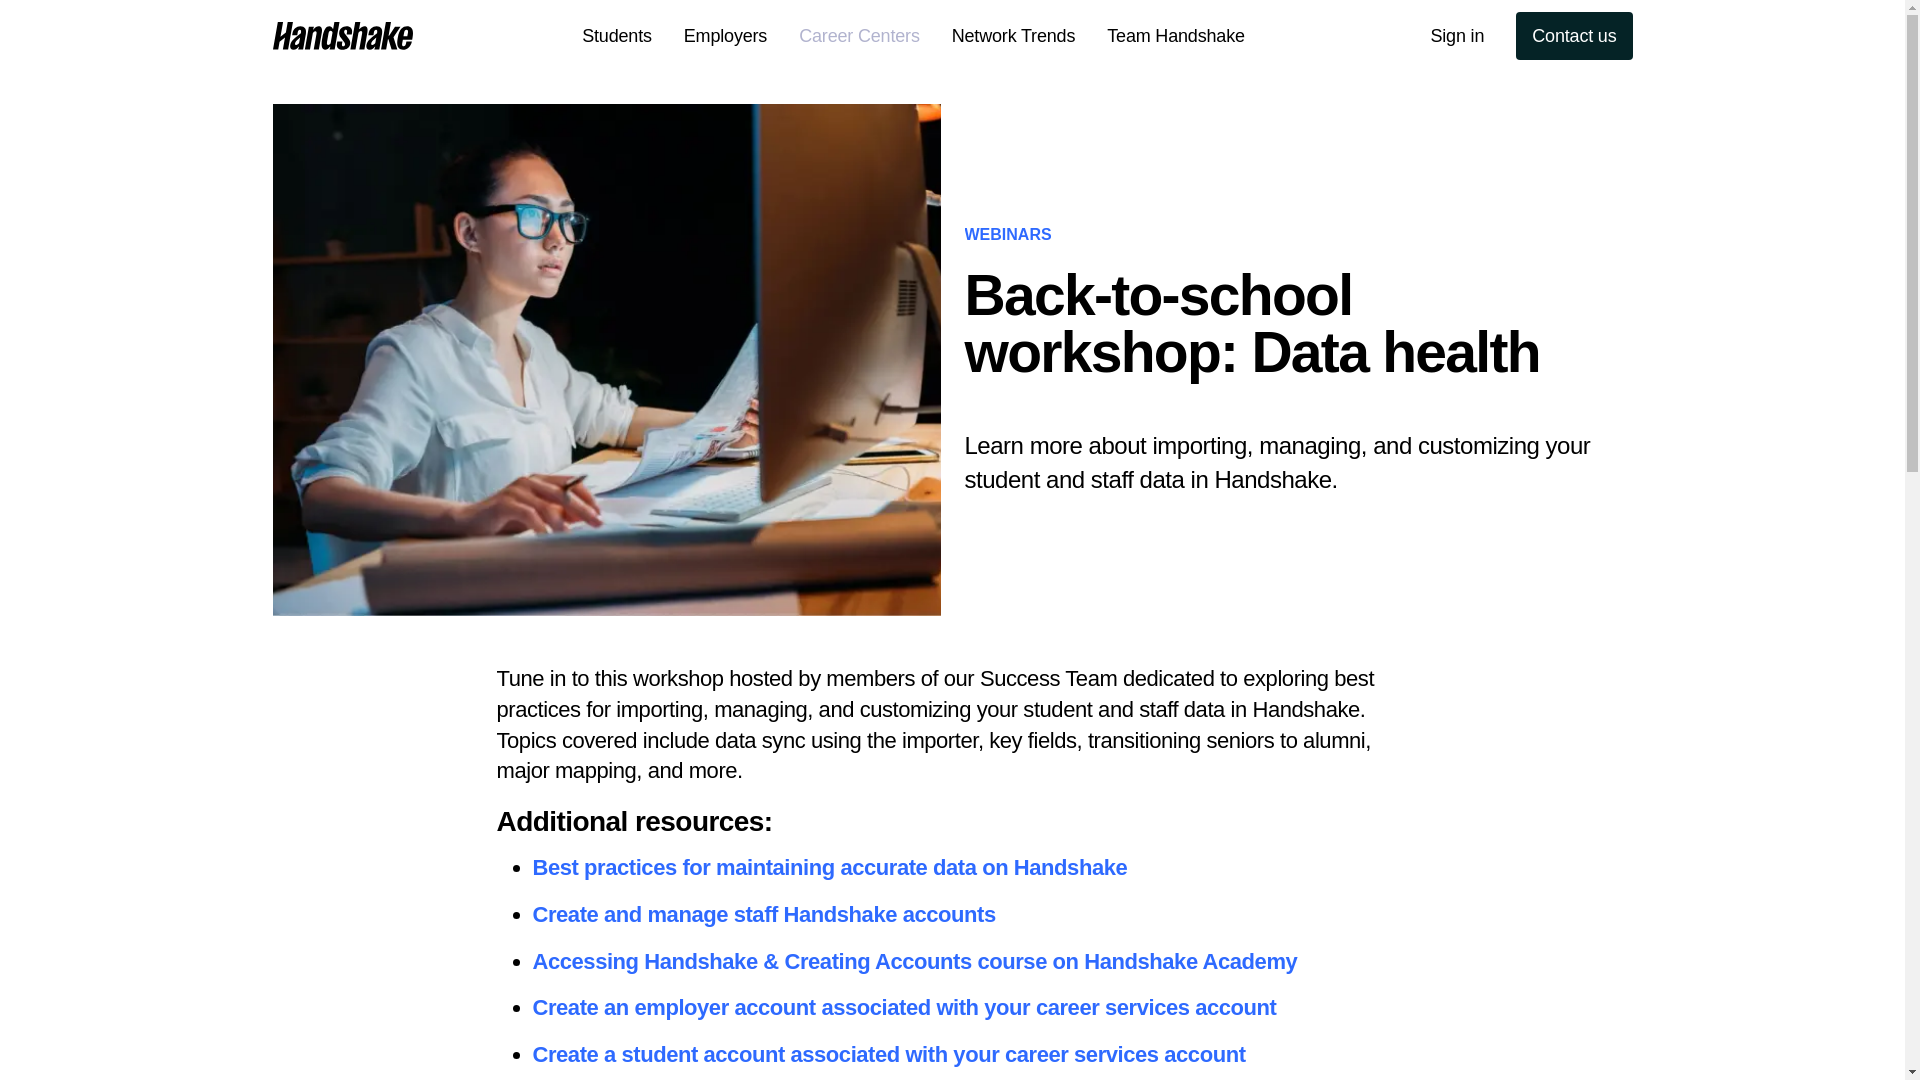 The image size is (1920, 1080). I want to click on Sign in, so click(1456, 36).